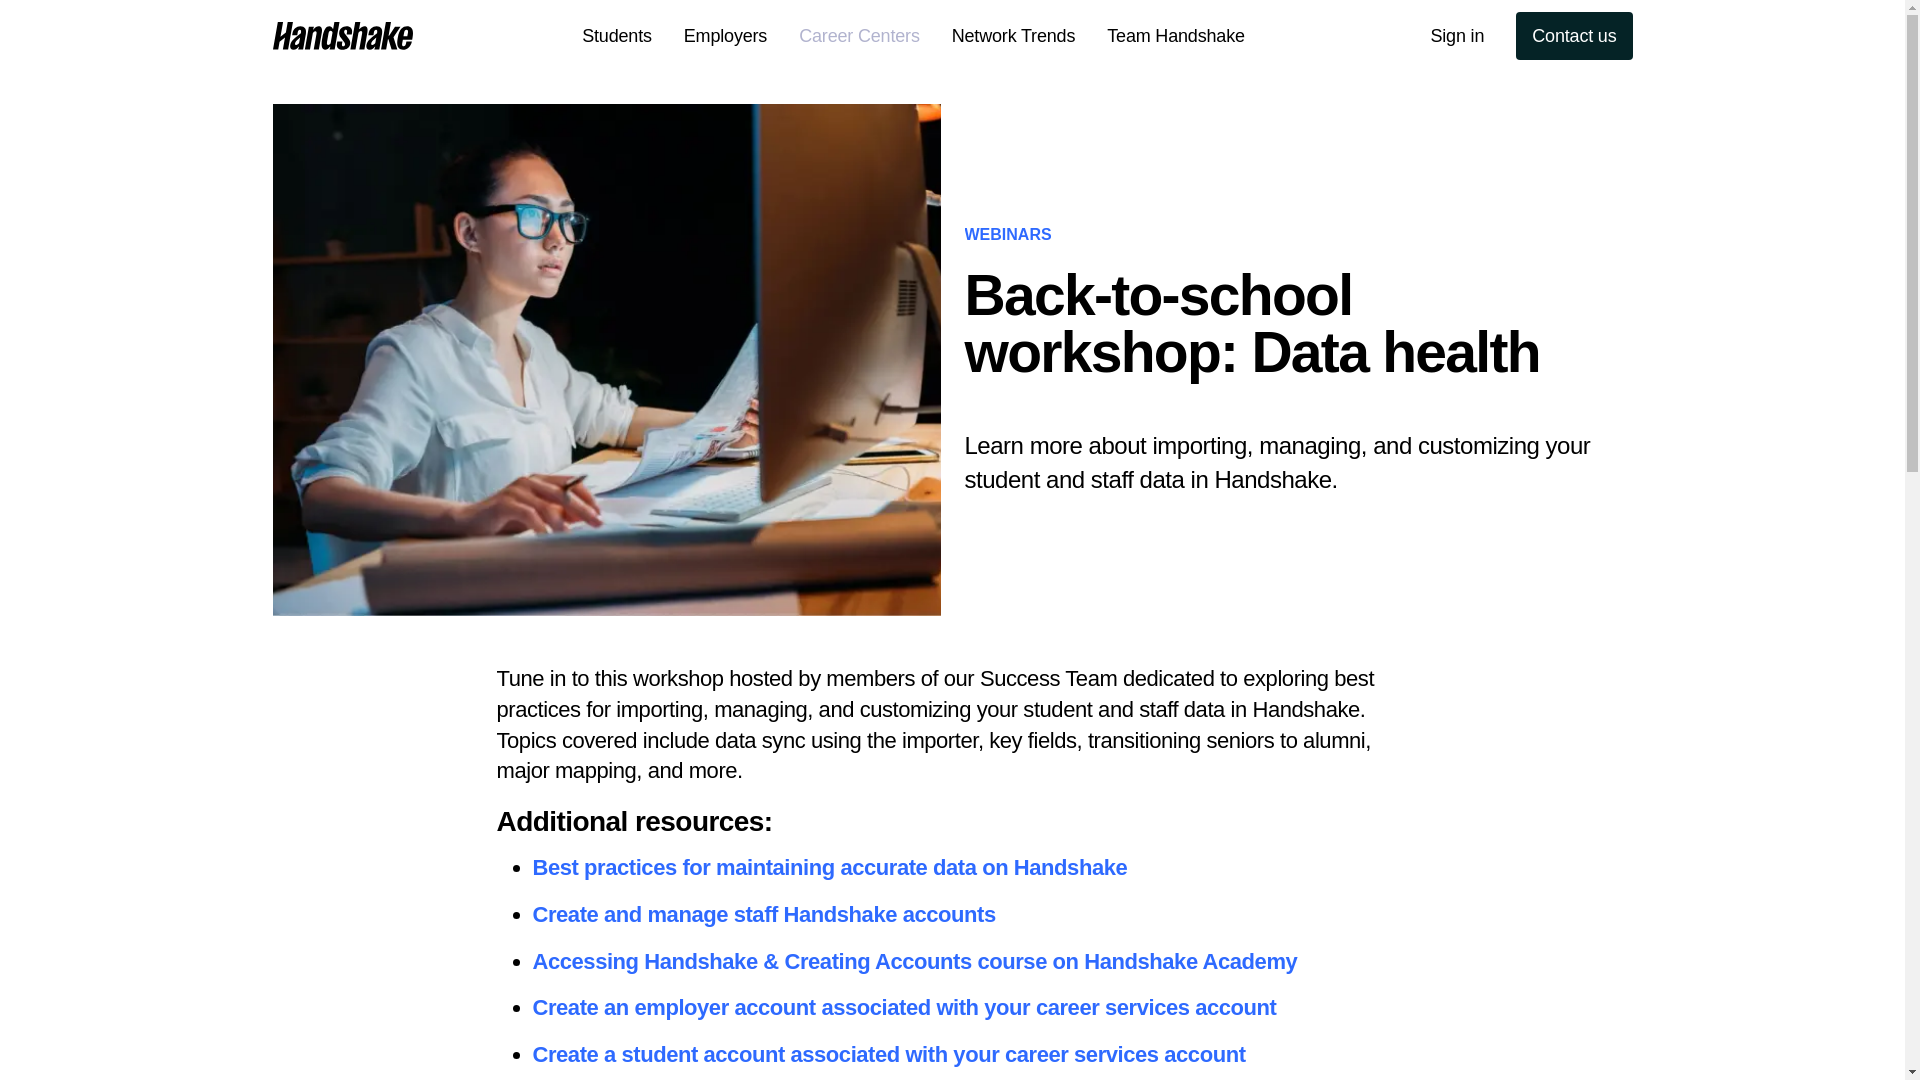 The image size is (1920, 1080). I want to click on Sign in, so click(1456, 36).